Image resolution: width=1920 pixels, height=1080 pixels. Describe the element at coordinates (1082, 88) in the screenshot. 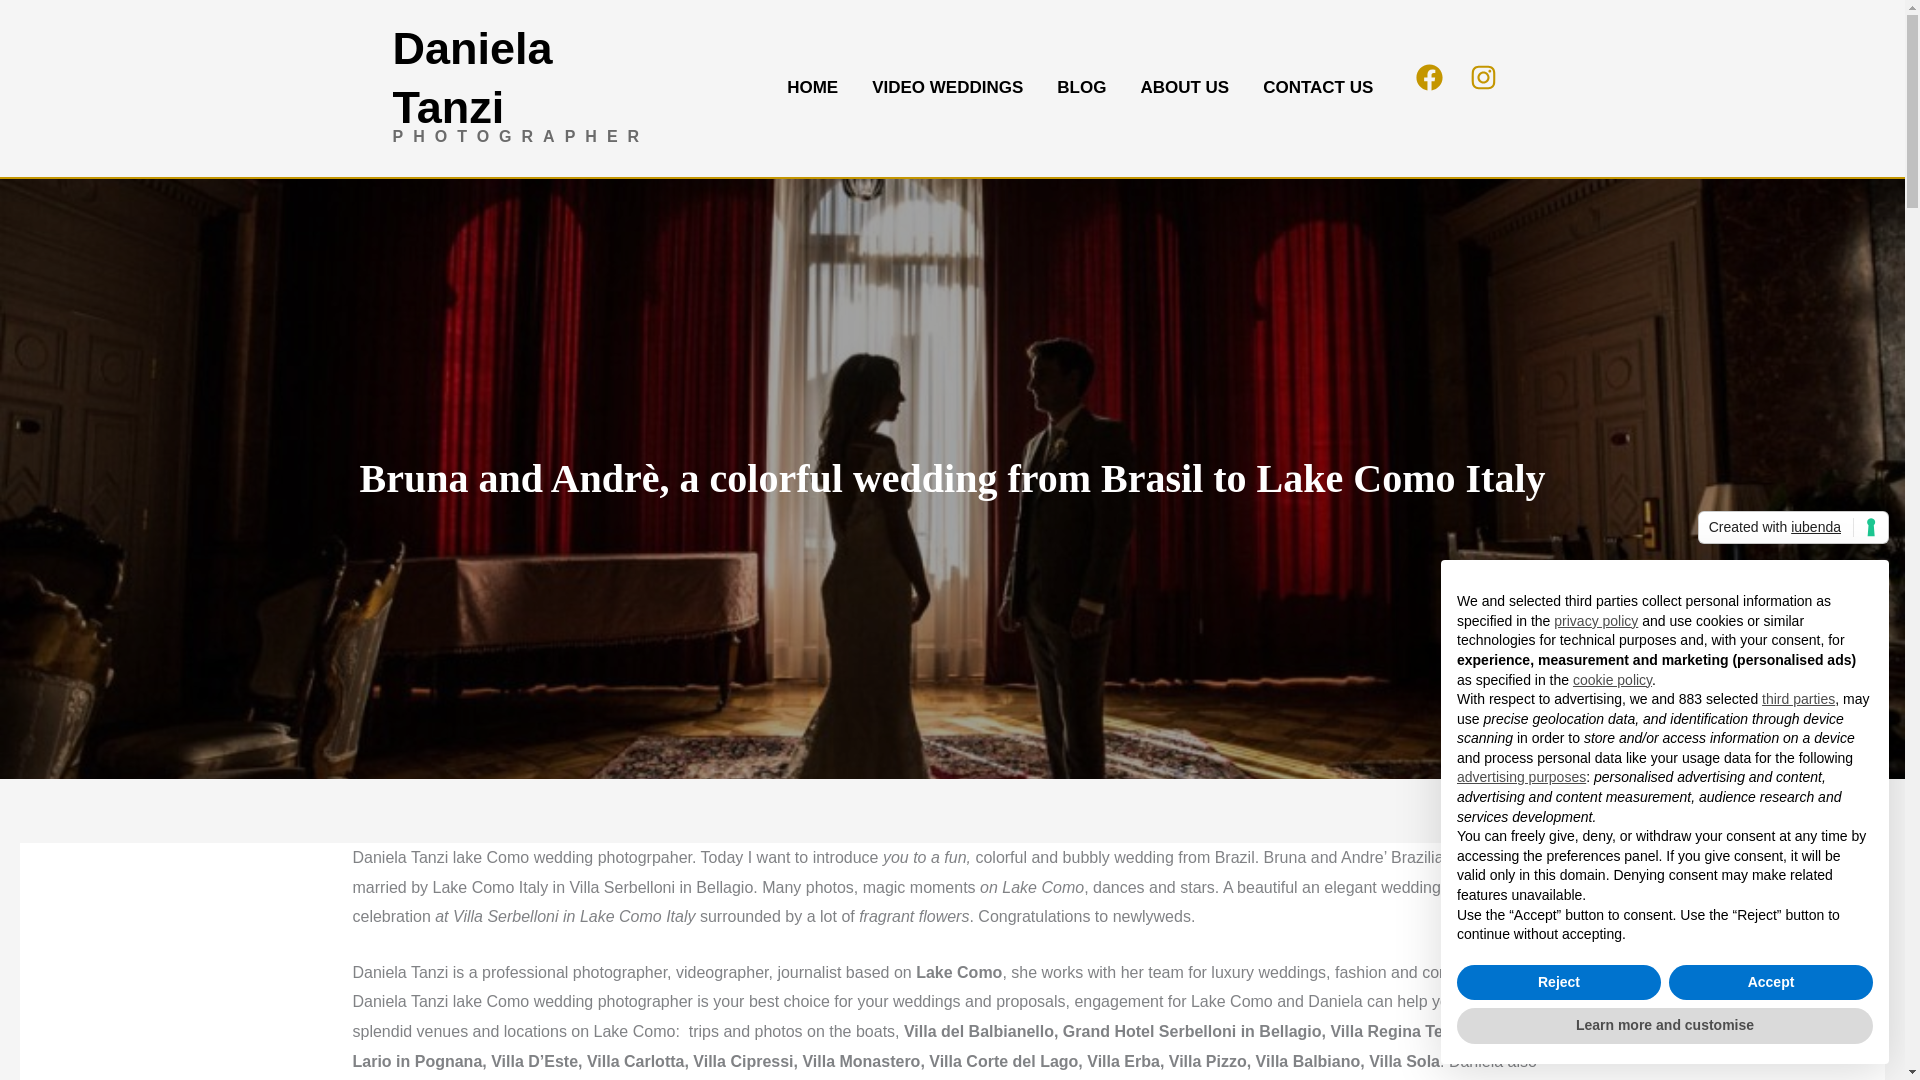

I see `BLOG` at that location.